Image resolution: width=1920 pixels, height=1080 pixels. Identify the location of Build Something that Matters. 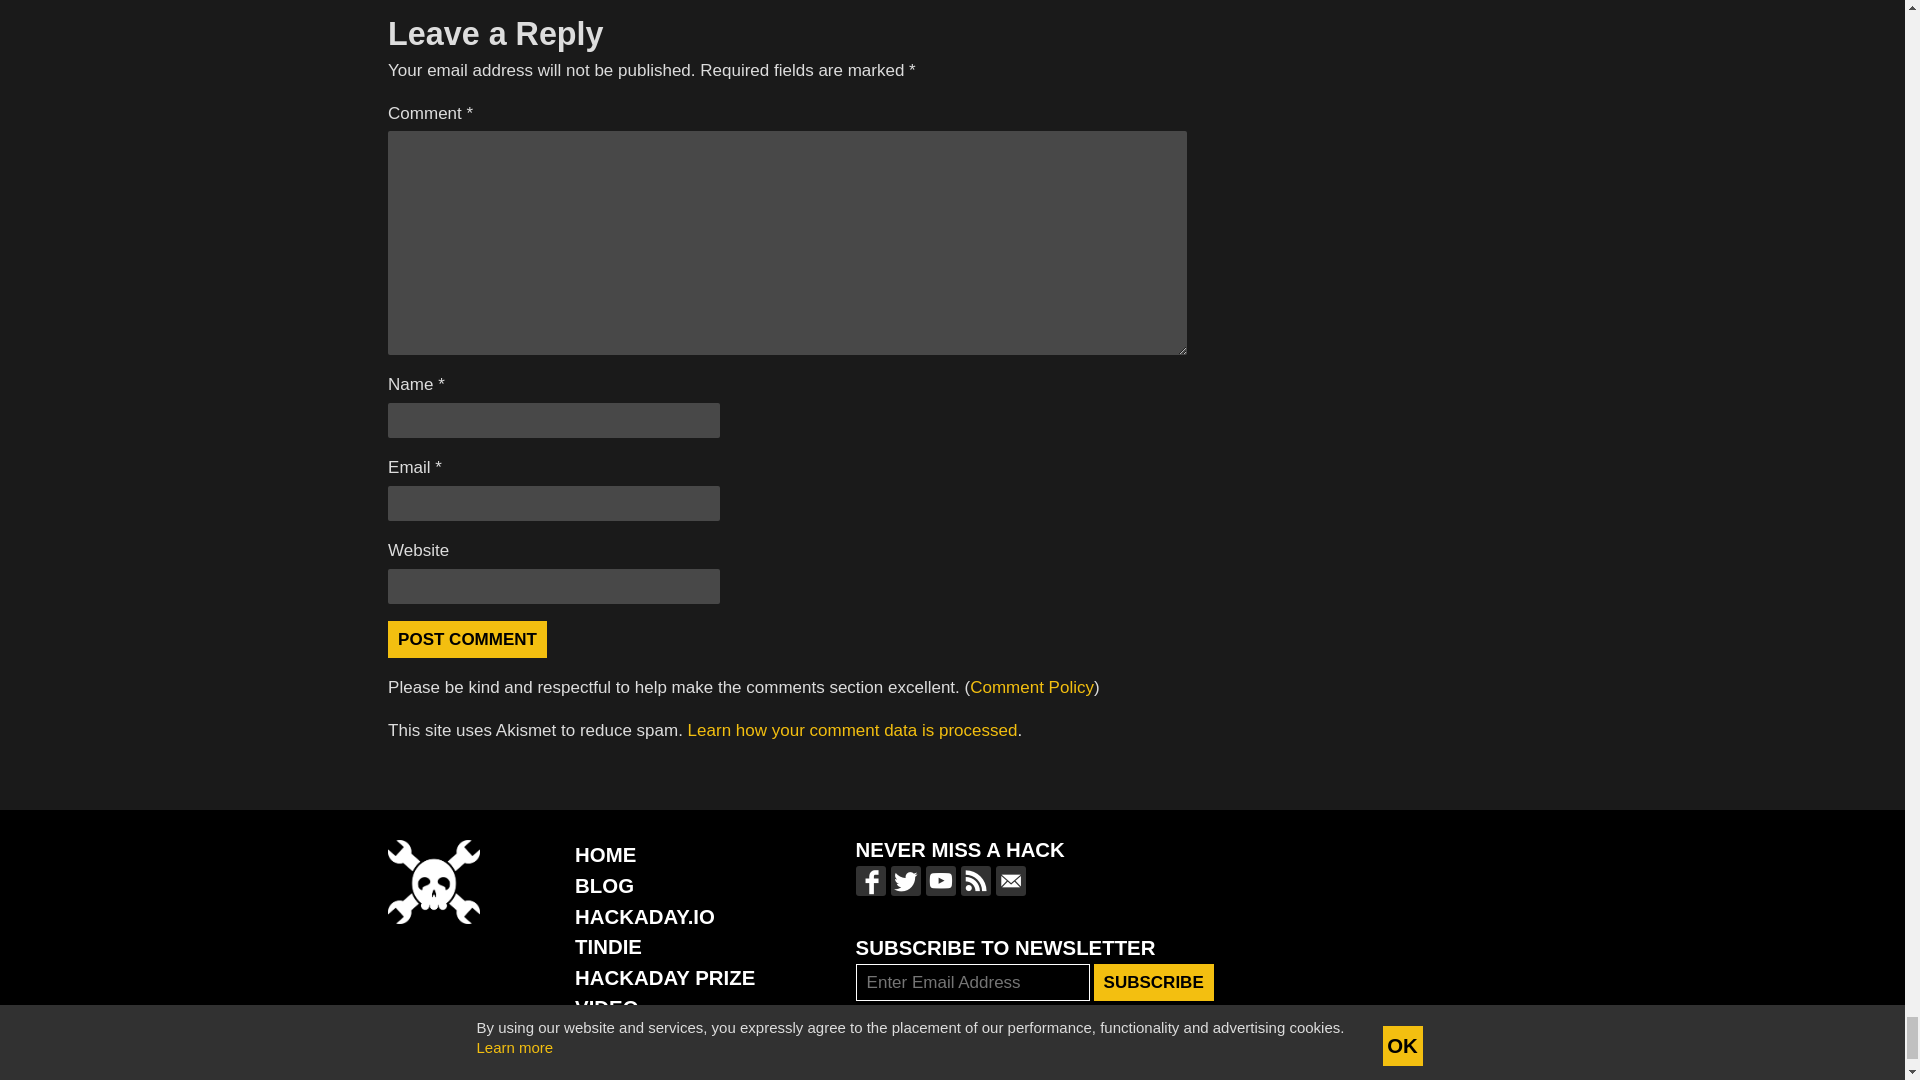
(664, 978).